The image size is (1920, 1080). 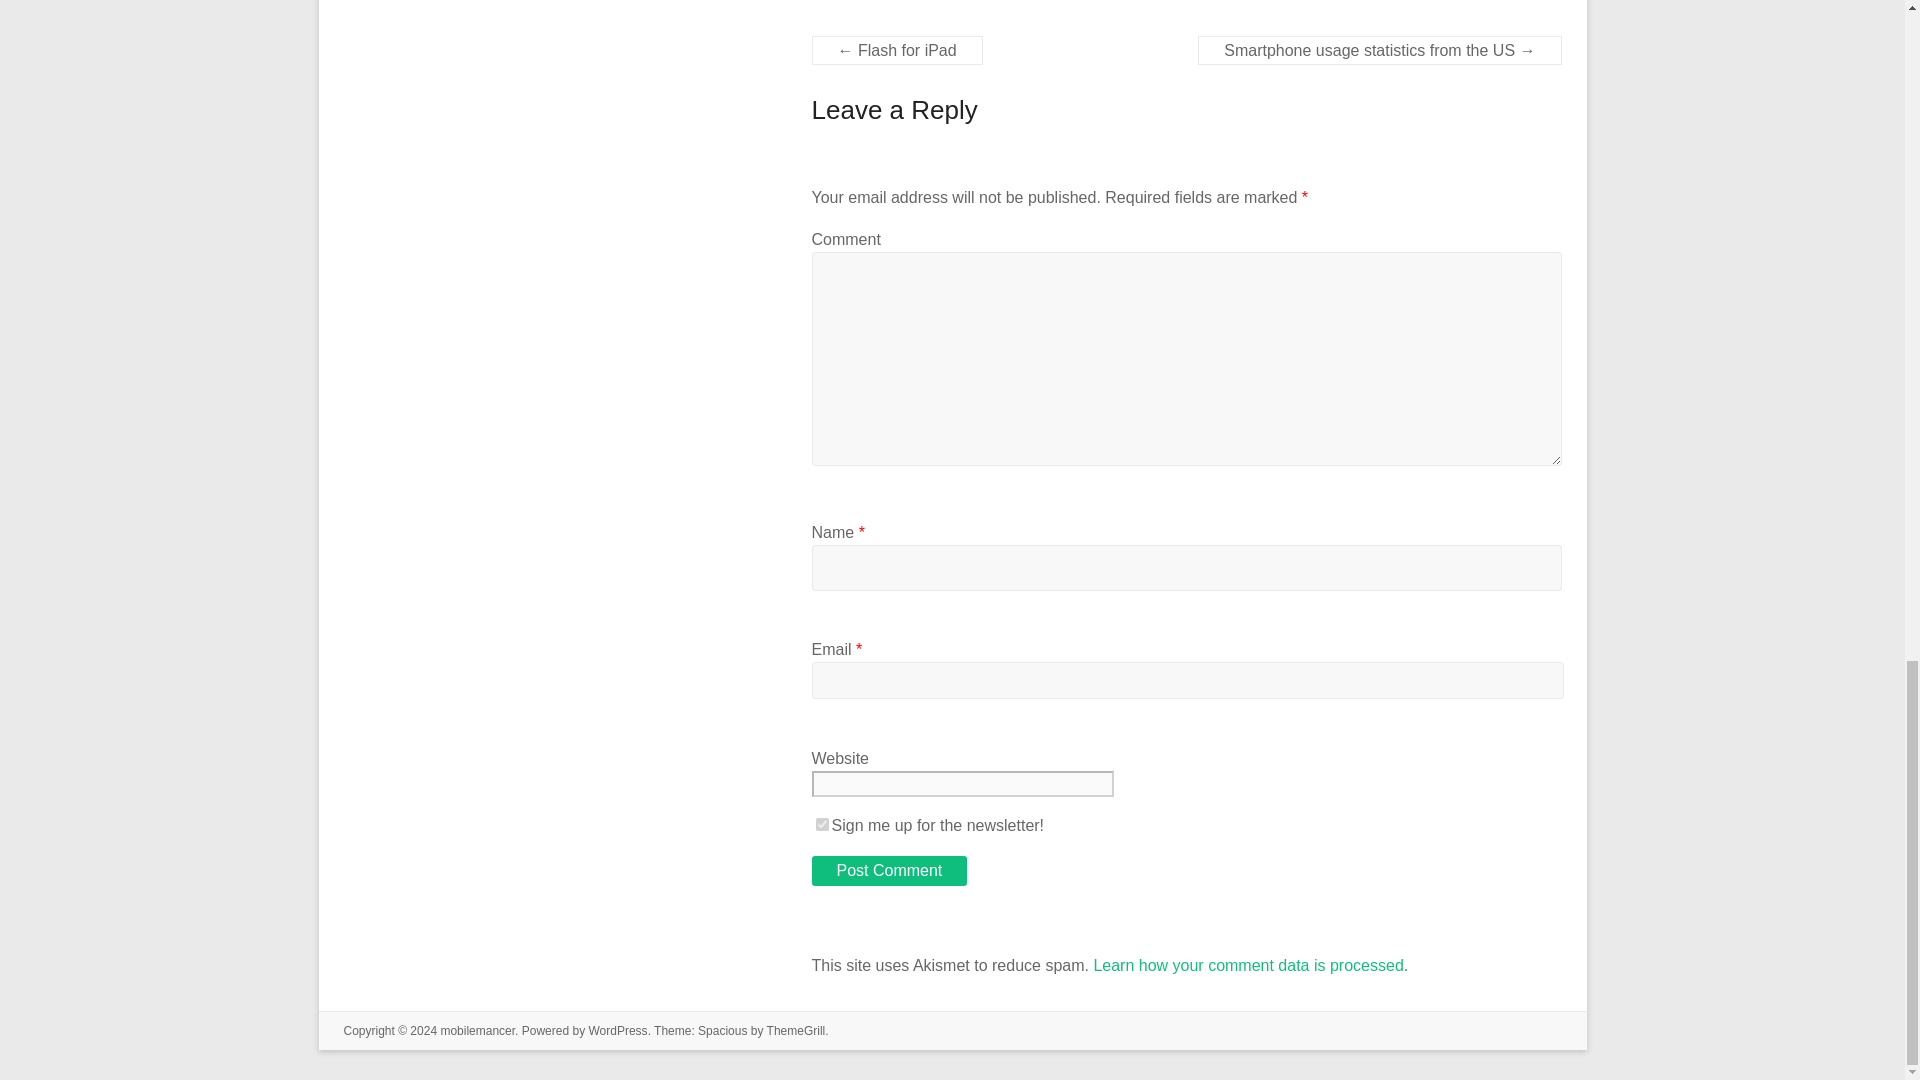 I want to click on mobilemancer, so click(x=476, y=1030).